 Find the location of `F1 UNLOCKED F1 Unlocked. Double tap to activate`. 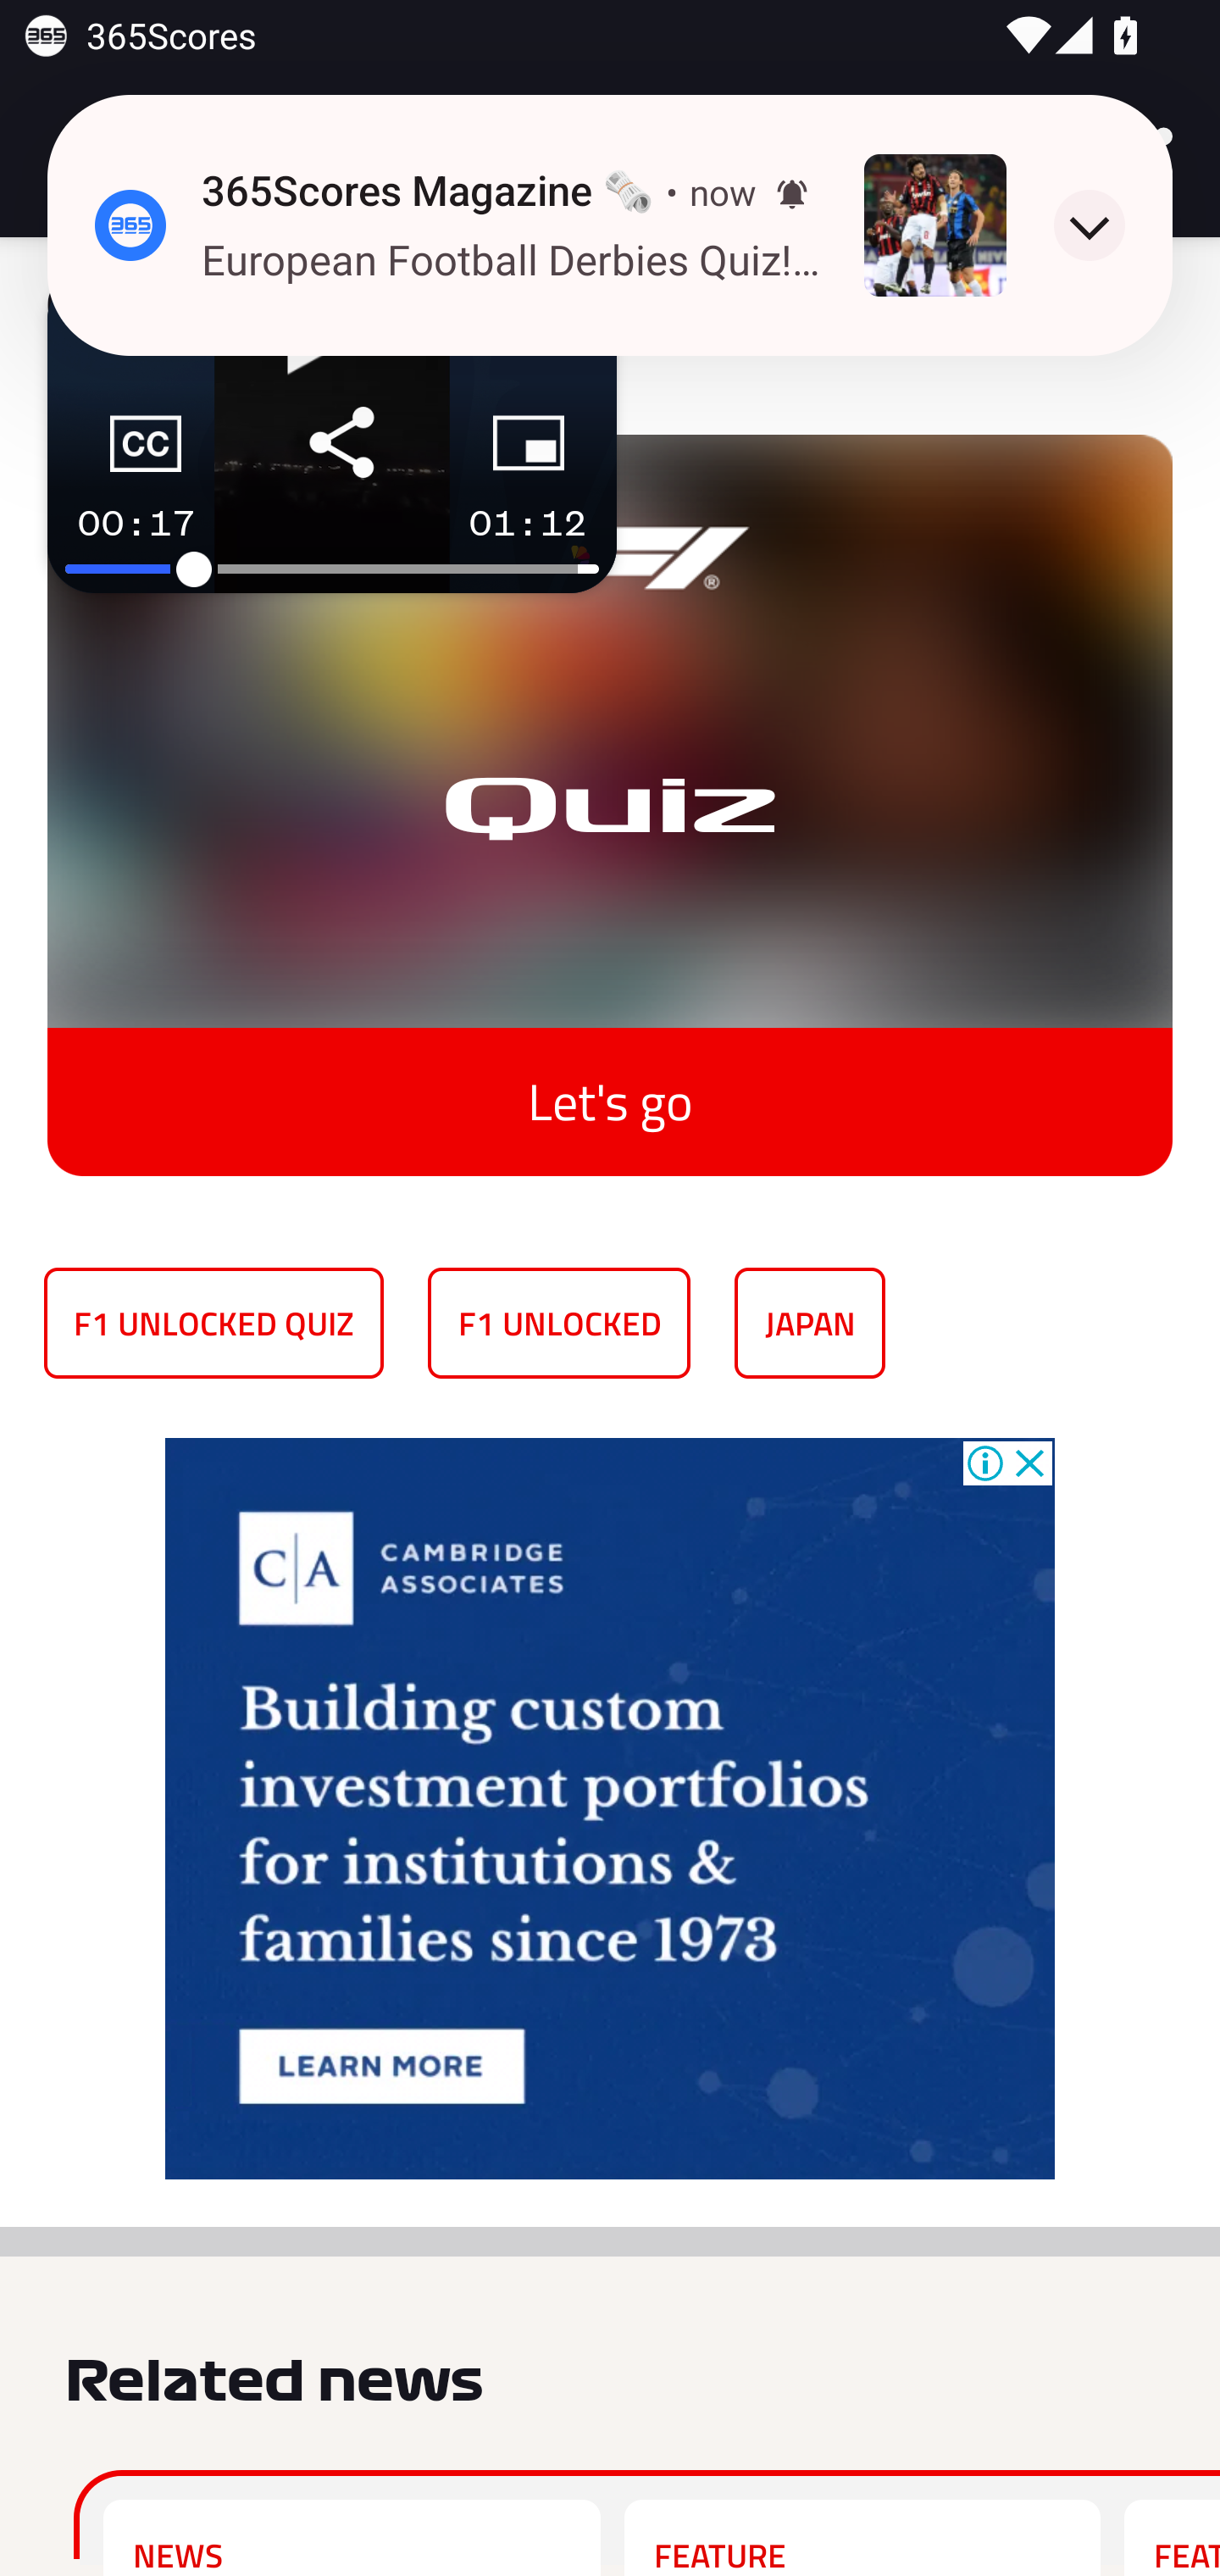

F1 UNLOCKED F1 Unlocked. Double tap to activate is located at coordinates (559, 1322).